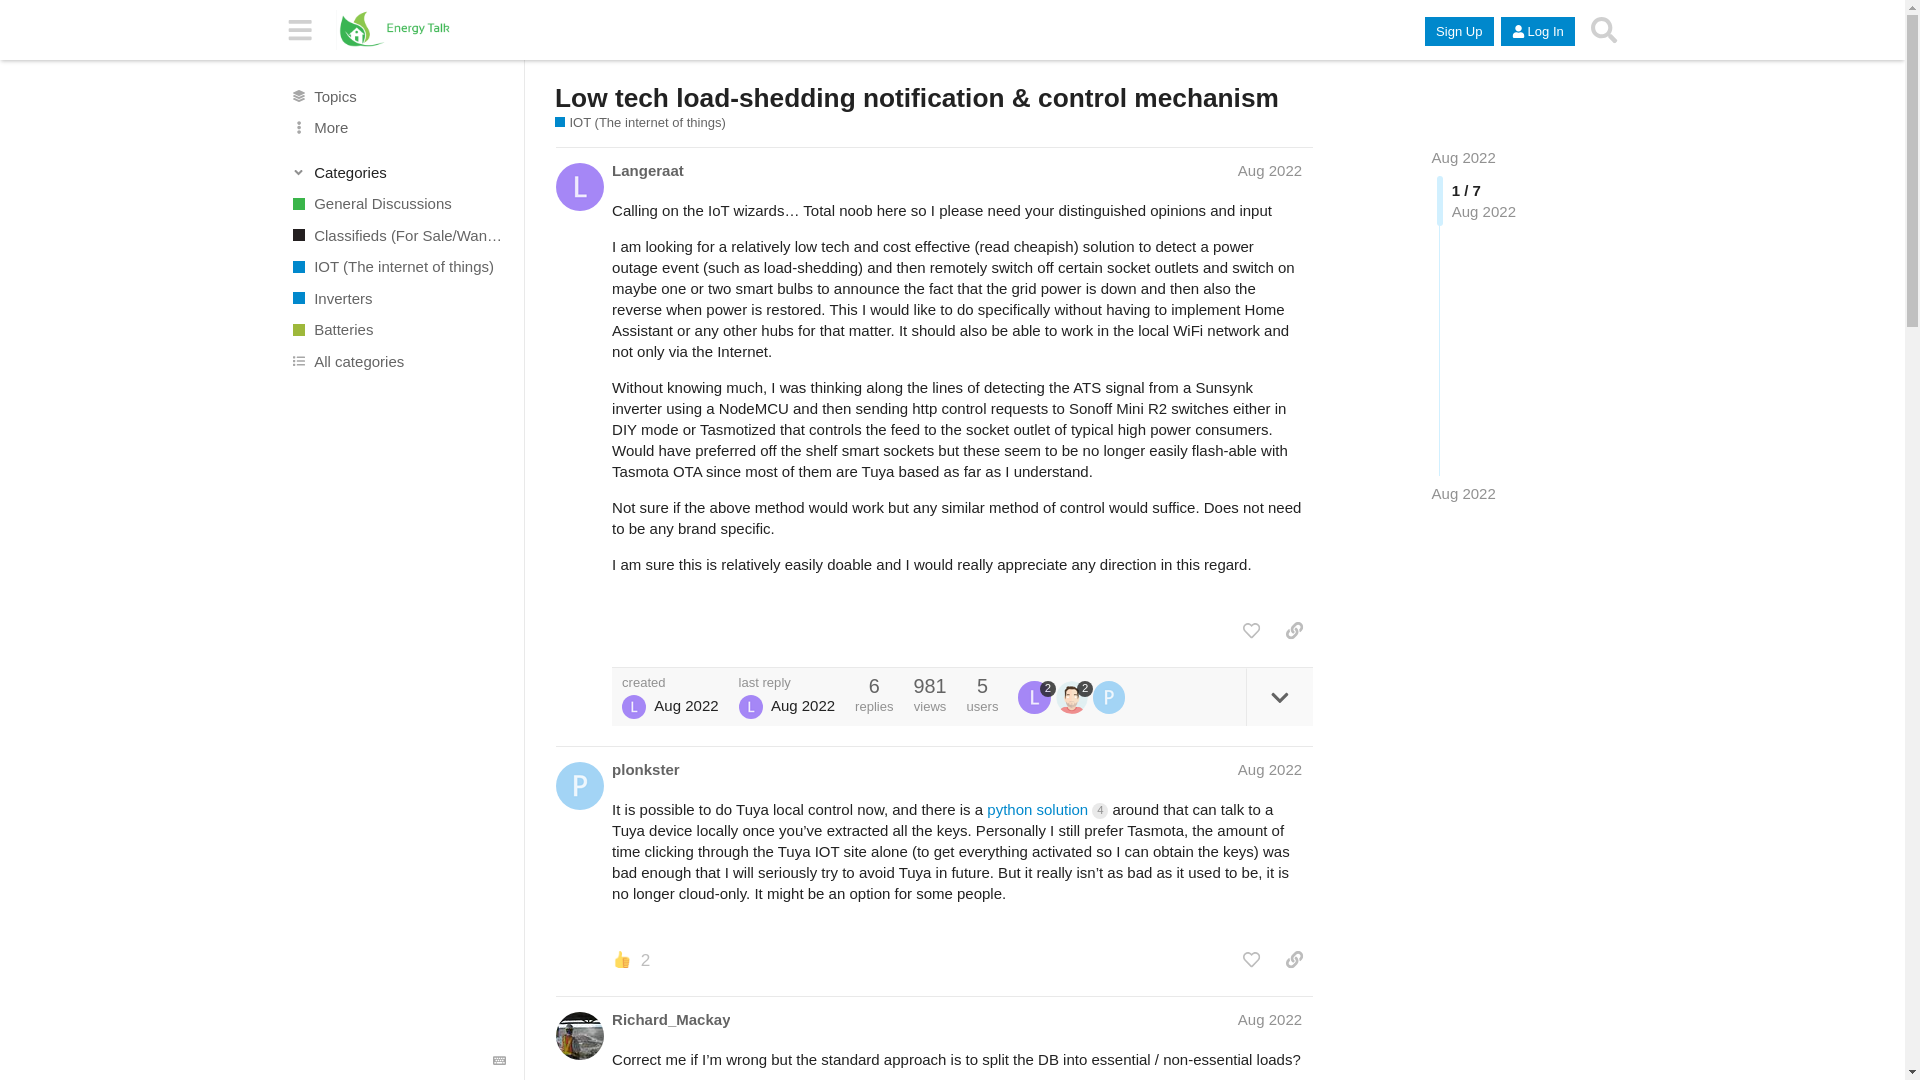 This screenshot has height=1080, width=1920. Describe the element at coordinates (397, 362) in the screenshot. I see `All categories` at that location.